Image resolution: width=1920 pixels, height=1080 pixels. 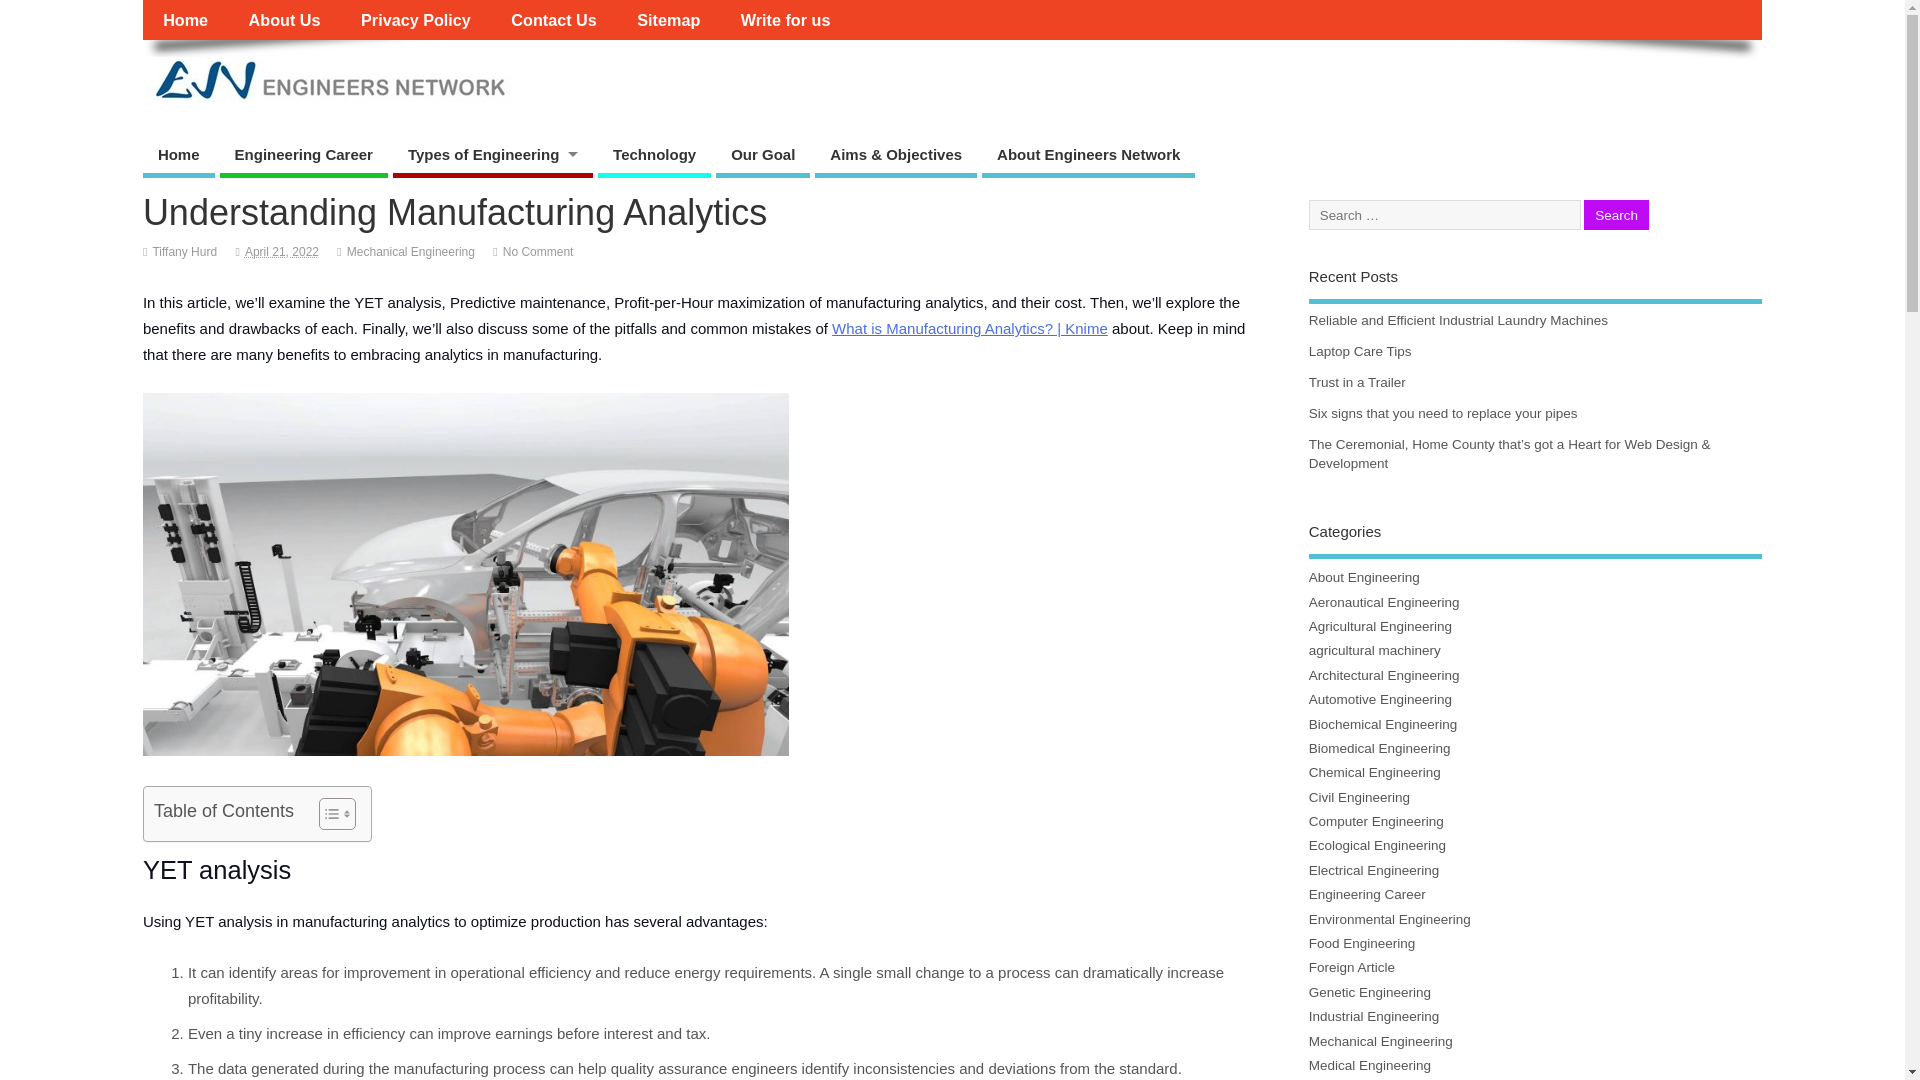 I want to click on Write for us, so click(x=786, y=20).